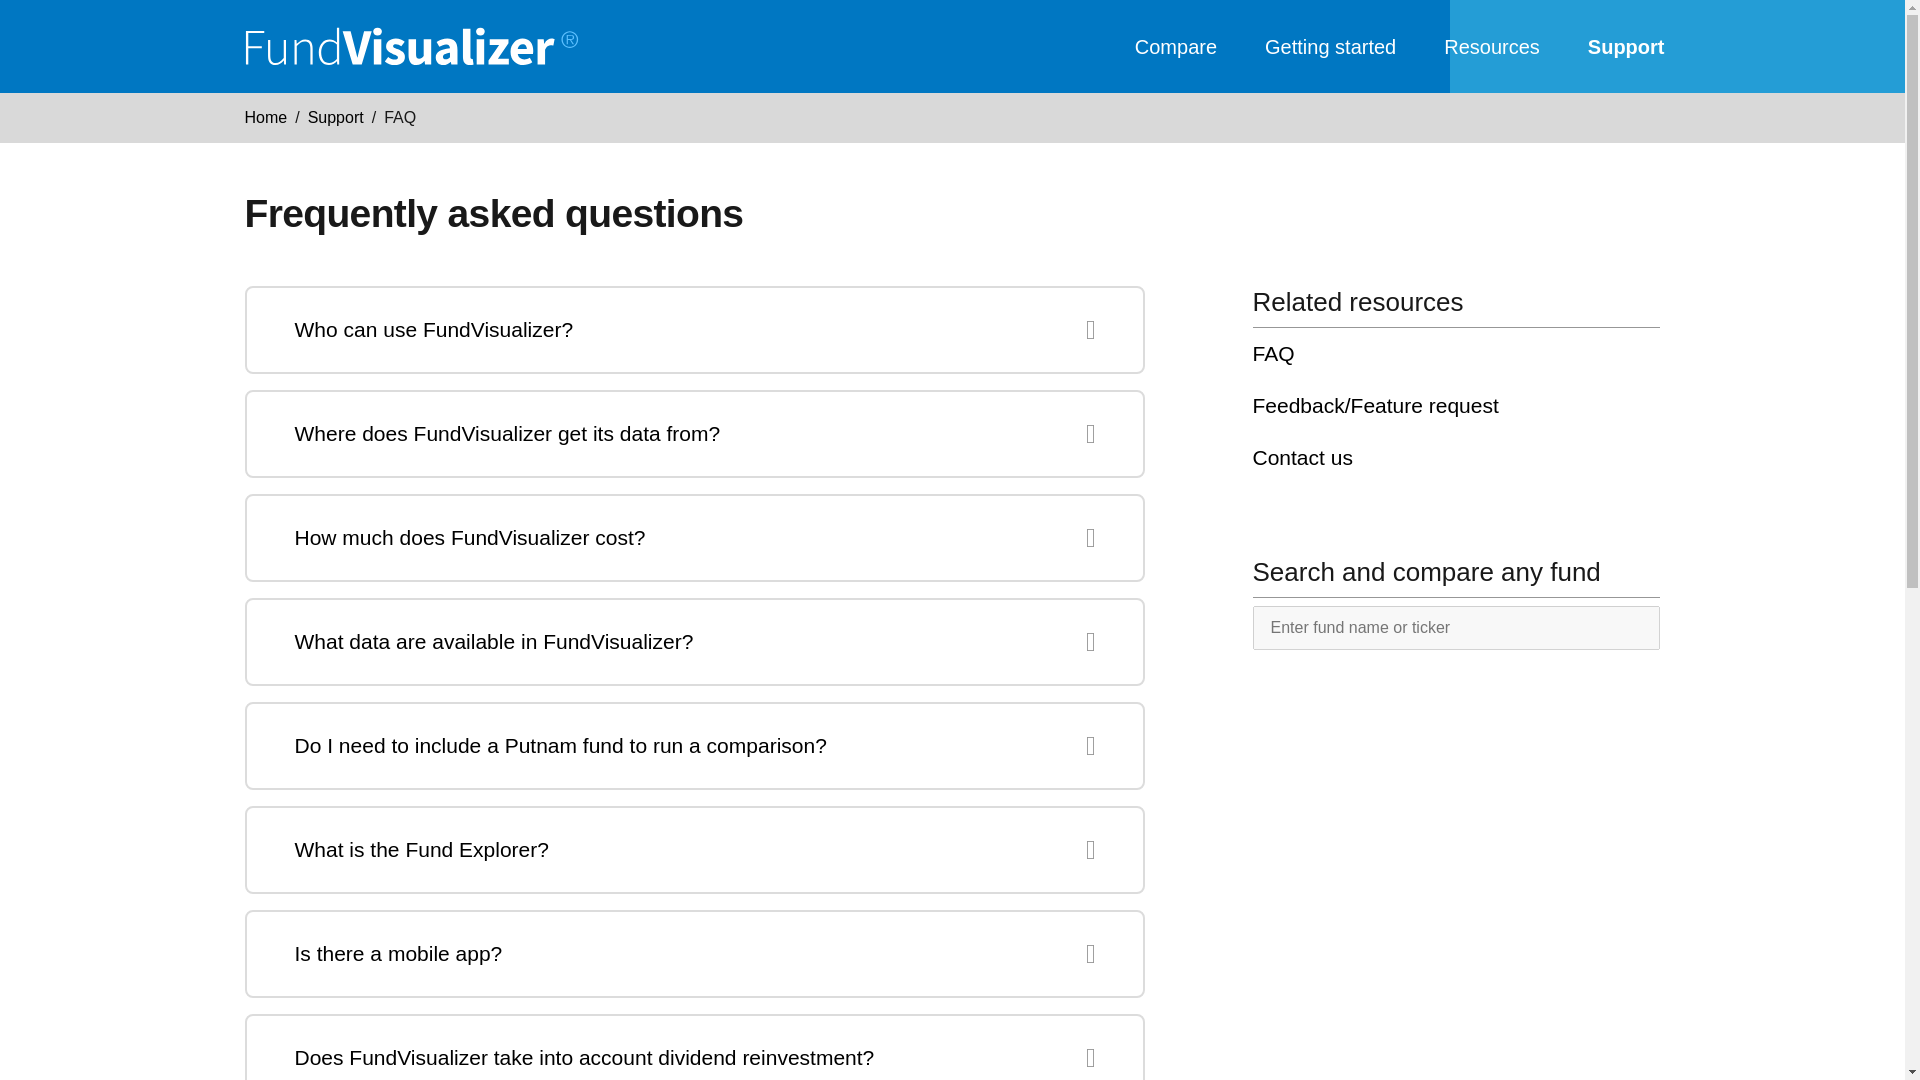  Describe the element at coordinates (694, 1058) in the screenshot. I see `Does FundVisualizer take into account dividend reinvestment?` at that location.